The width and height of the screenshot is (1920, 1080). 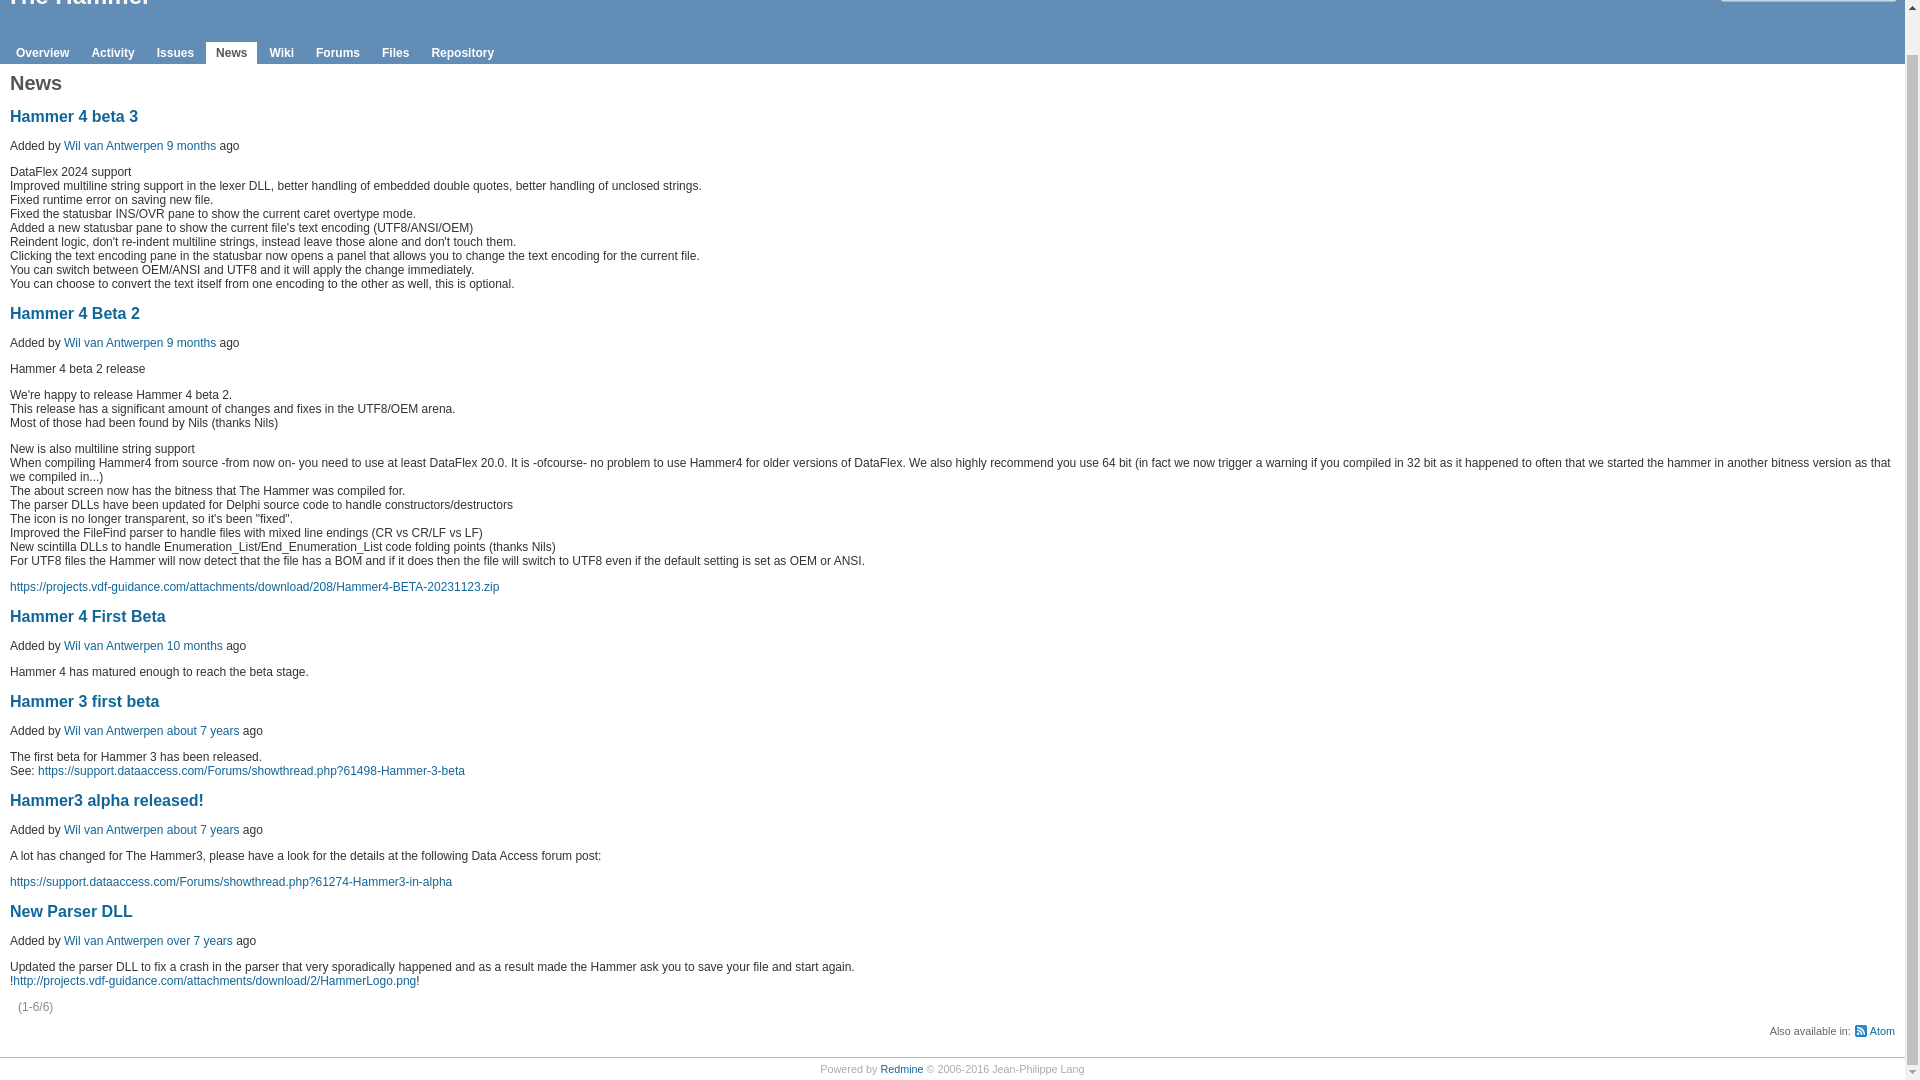 I want to click on Hammer 4 Beta 2, so click(x=74, y=312).